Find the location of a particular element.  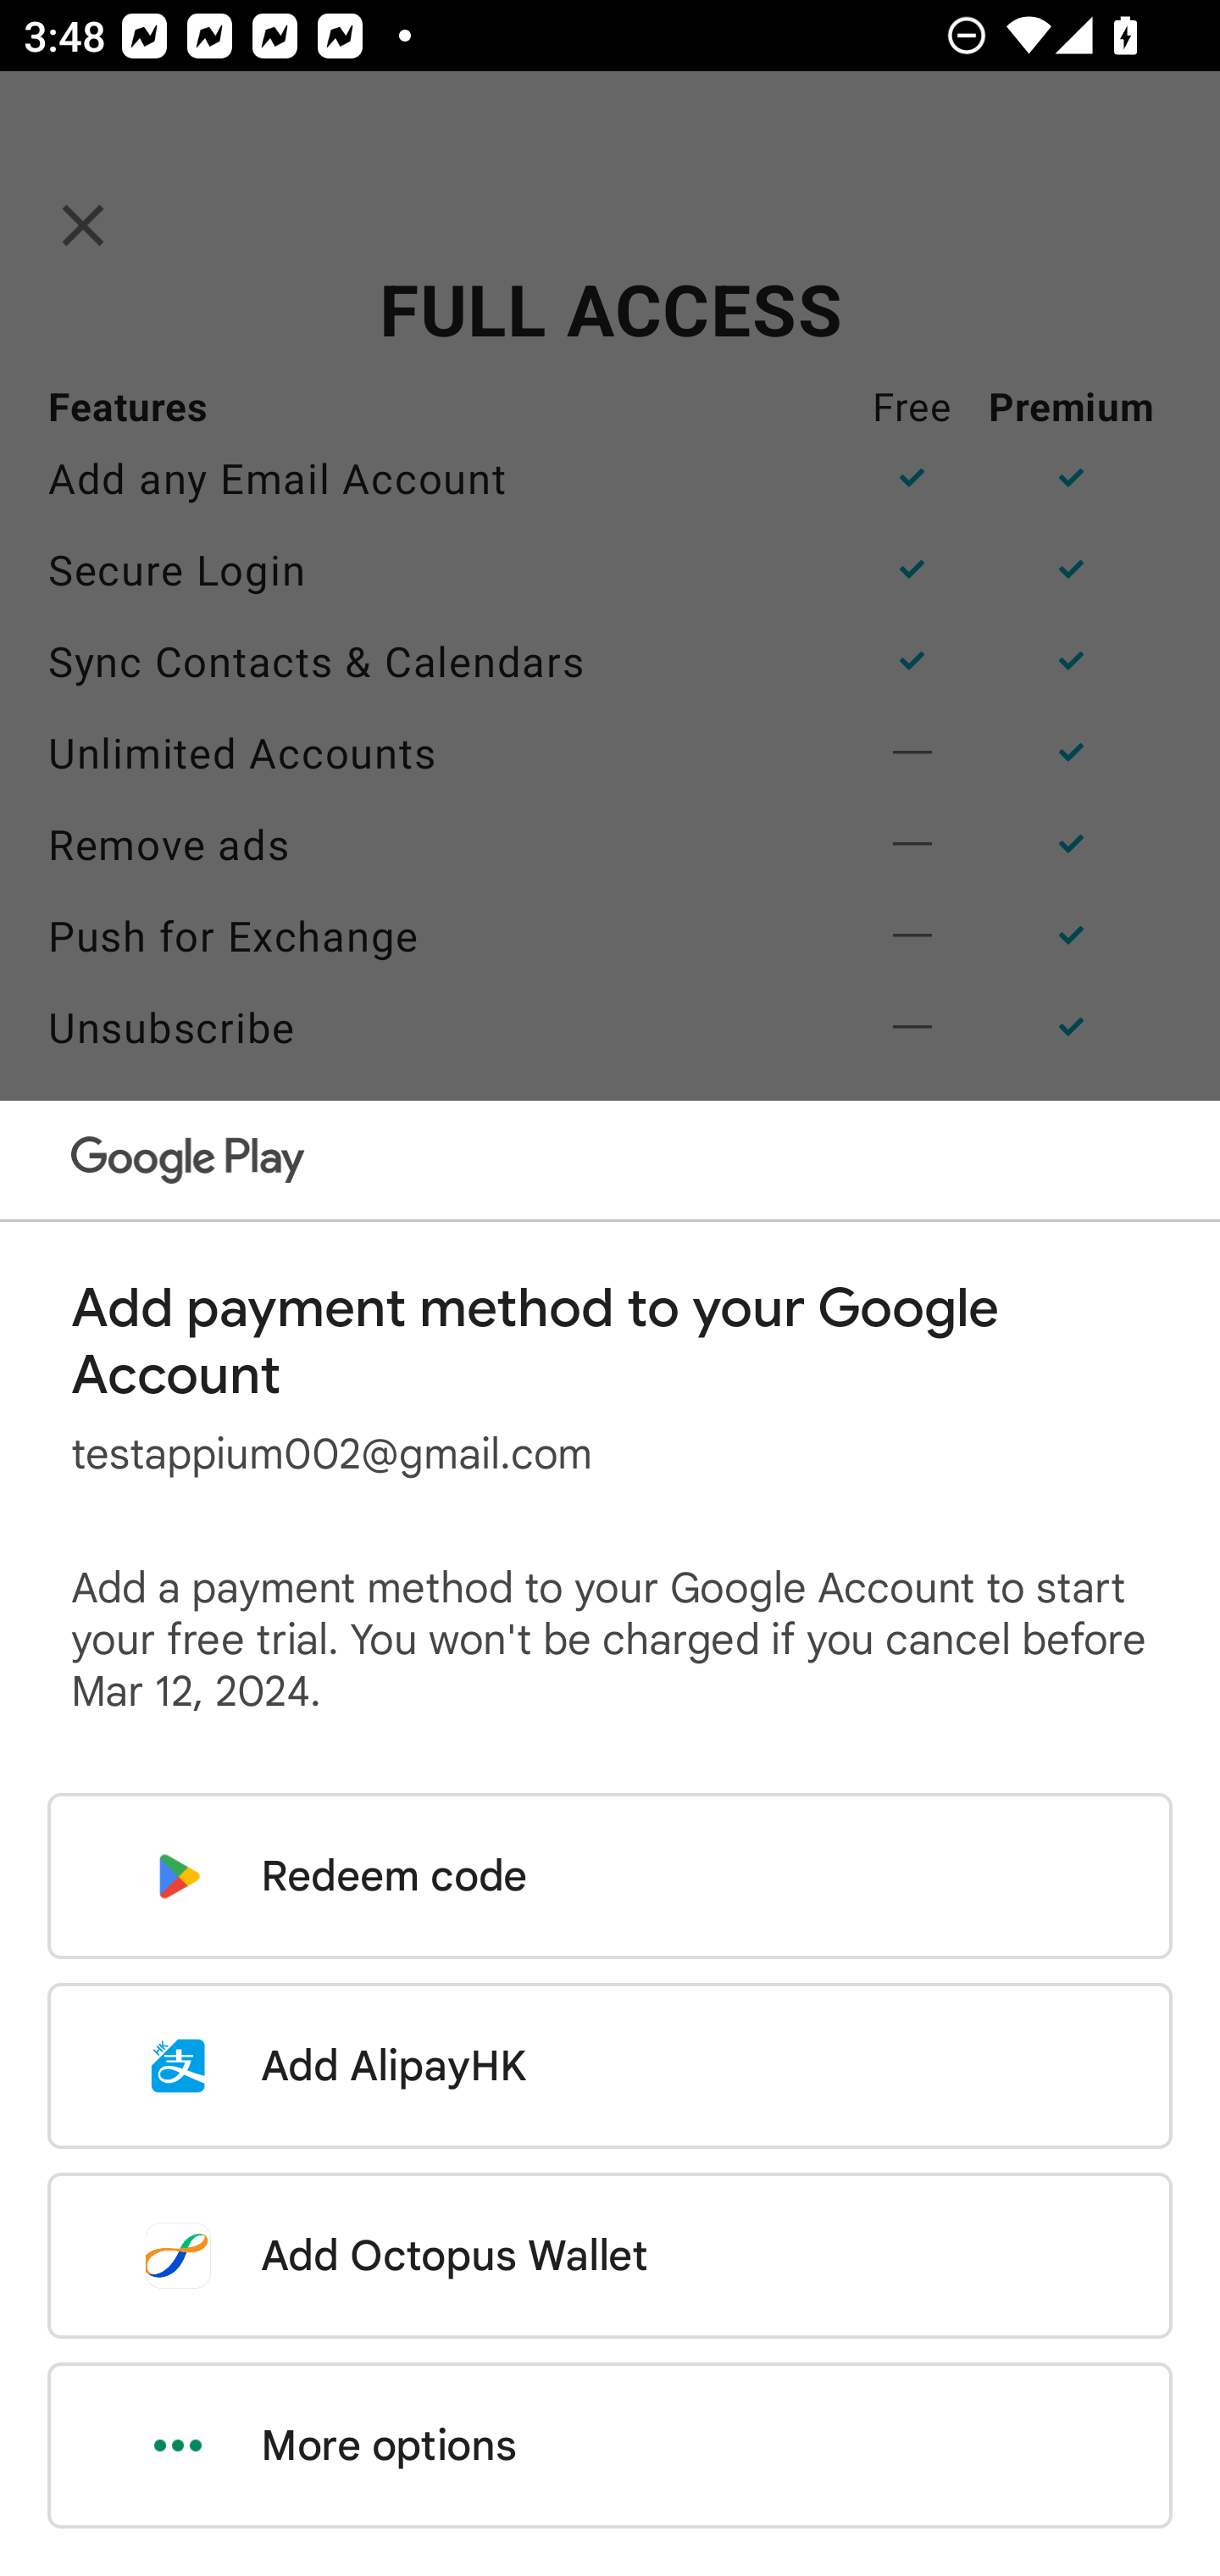

Redeem code is located at coordinates (610, 1876).